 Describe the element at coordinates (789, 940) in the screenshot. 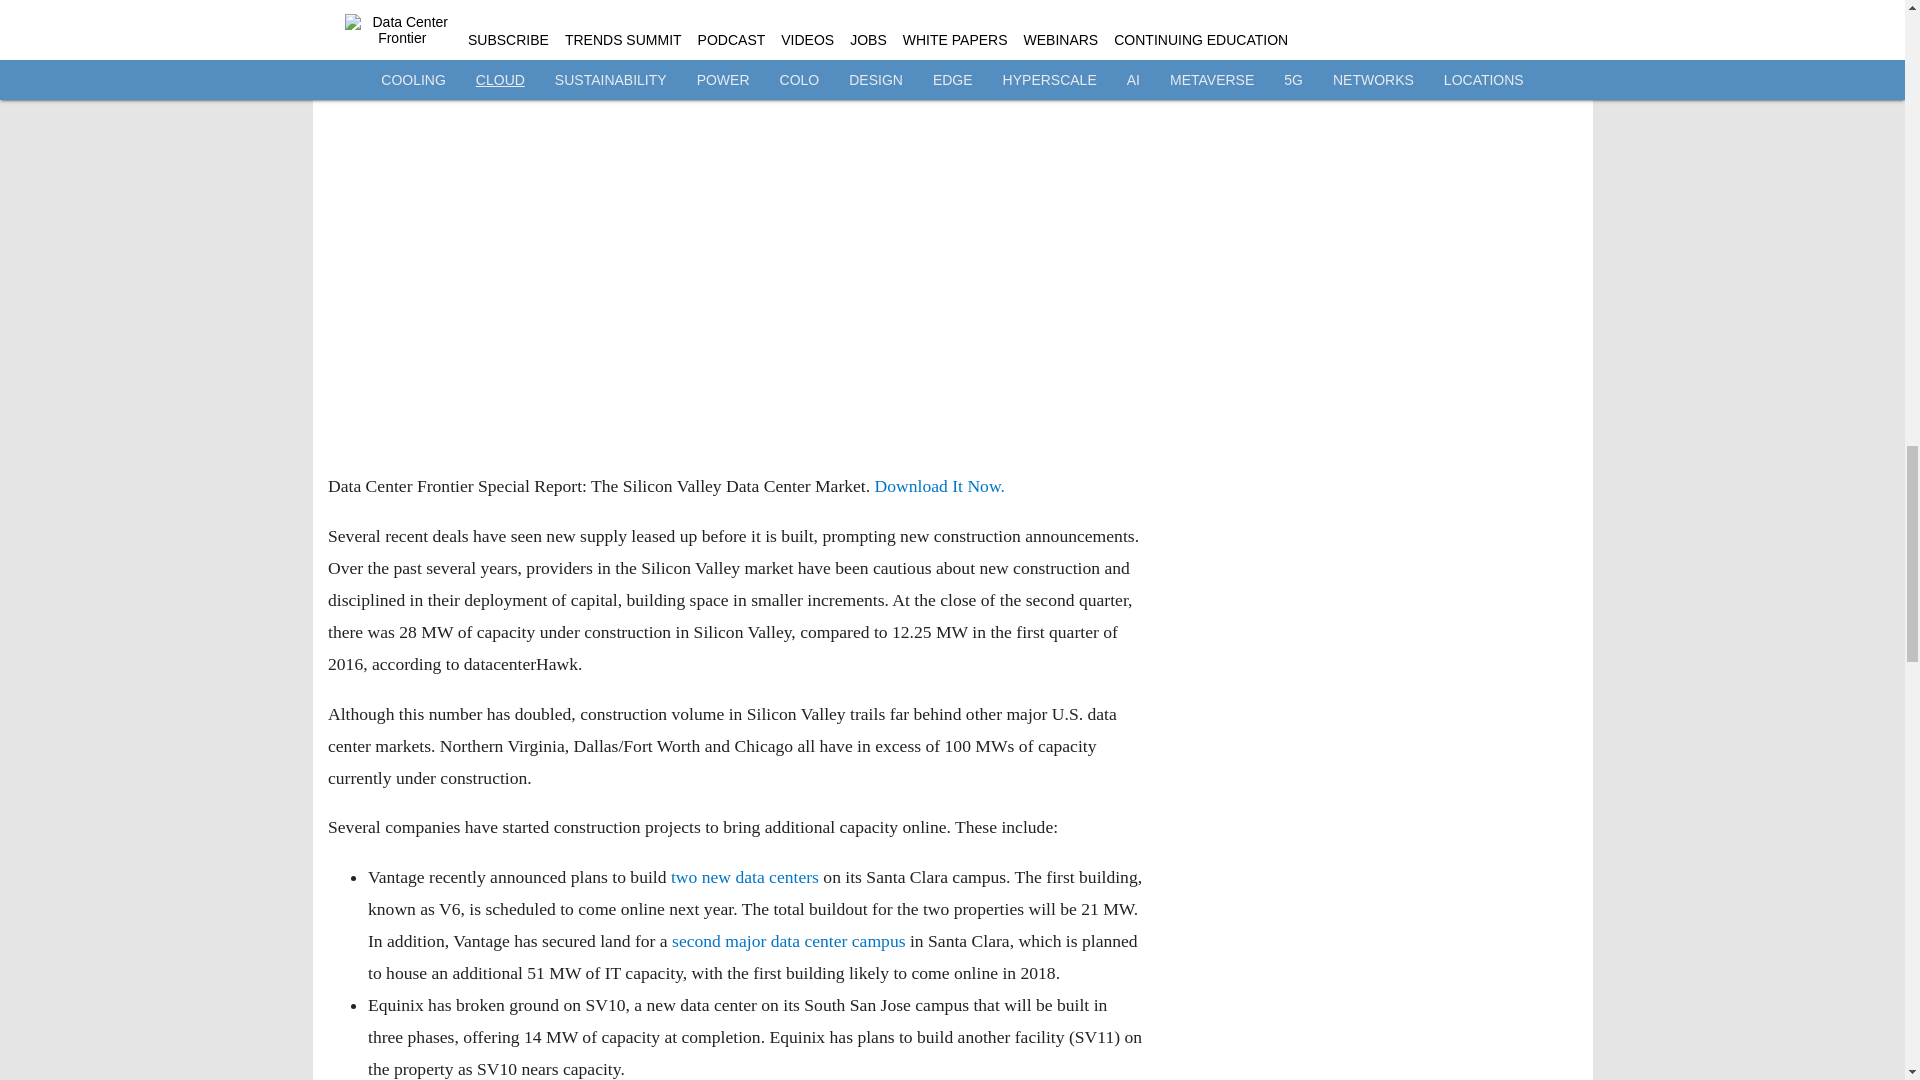

I see `second major data center campus` at that location.